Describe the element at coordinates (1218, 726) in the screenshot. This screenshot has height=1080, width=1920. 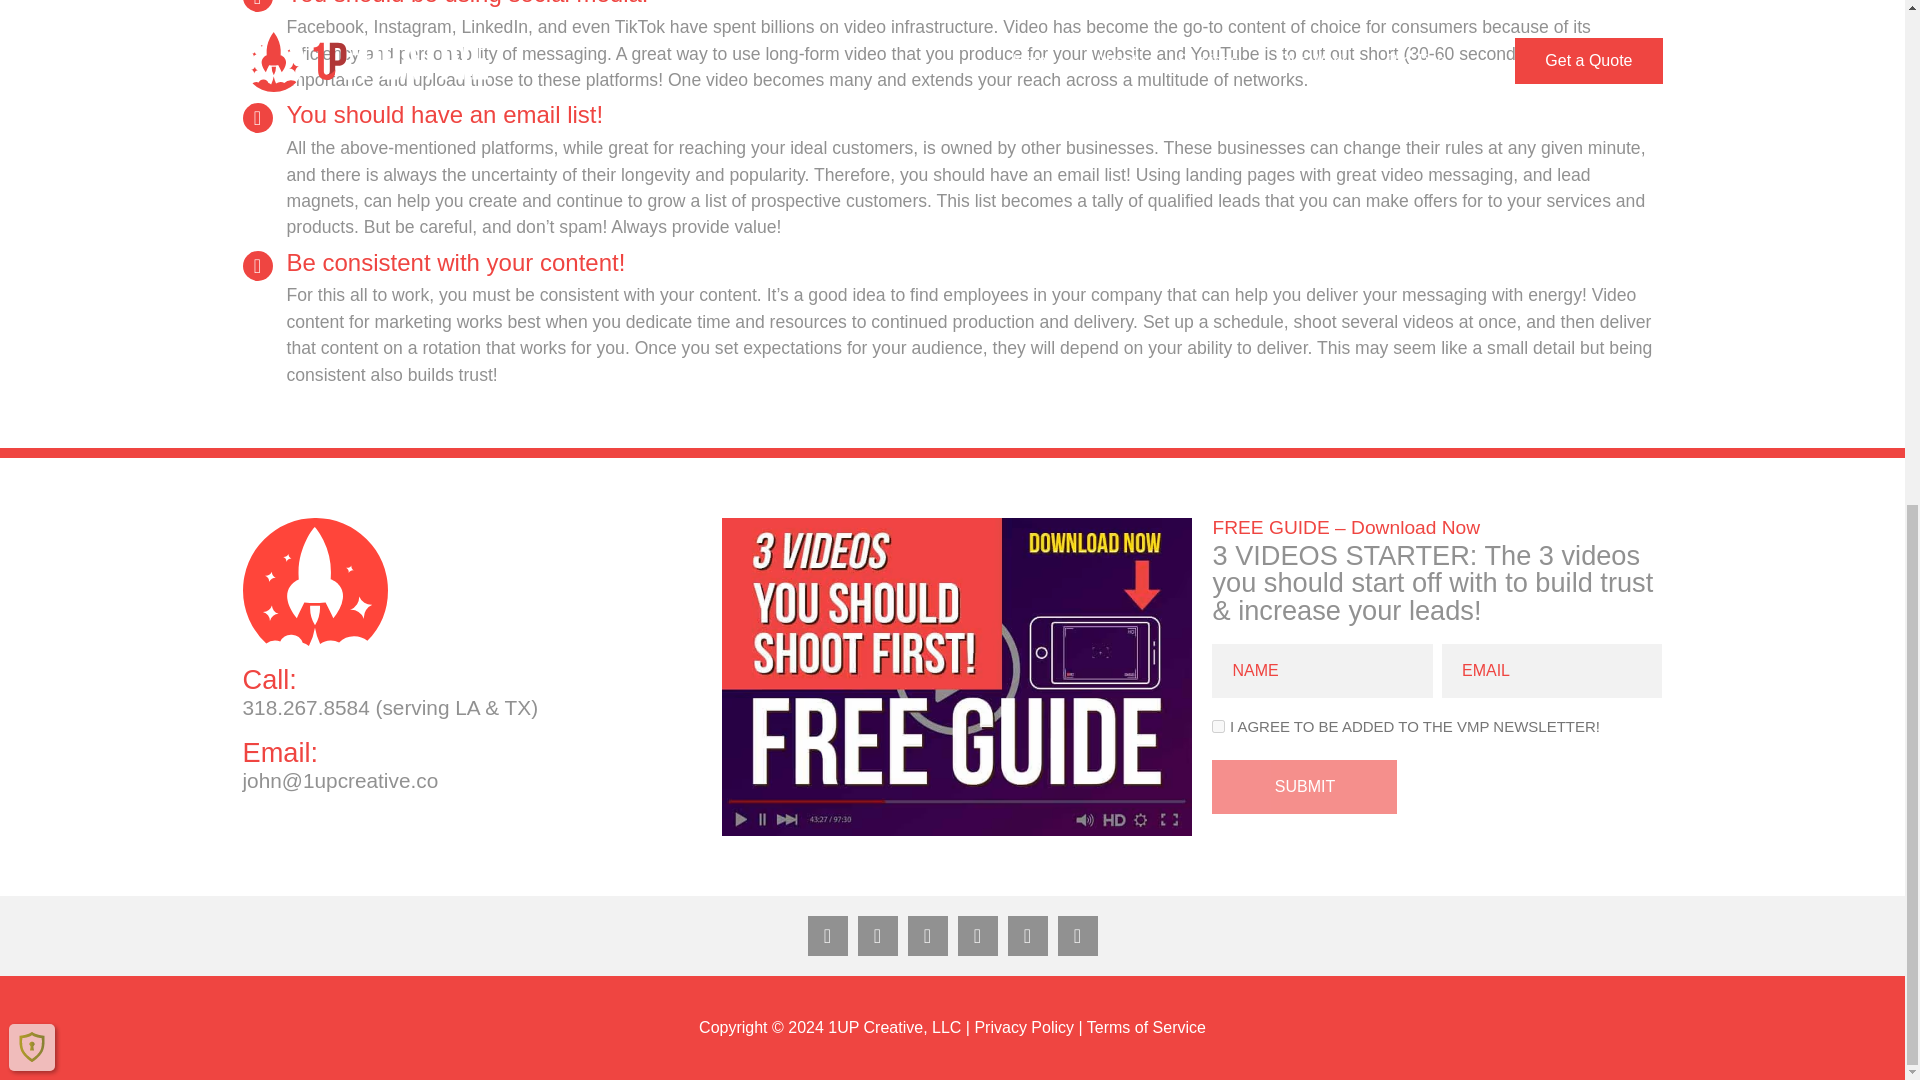
I see `I agree to be added to the VMP newsletter!` at that location.